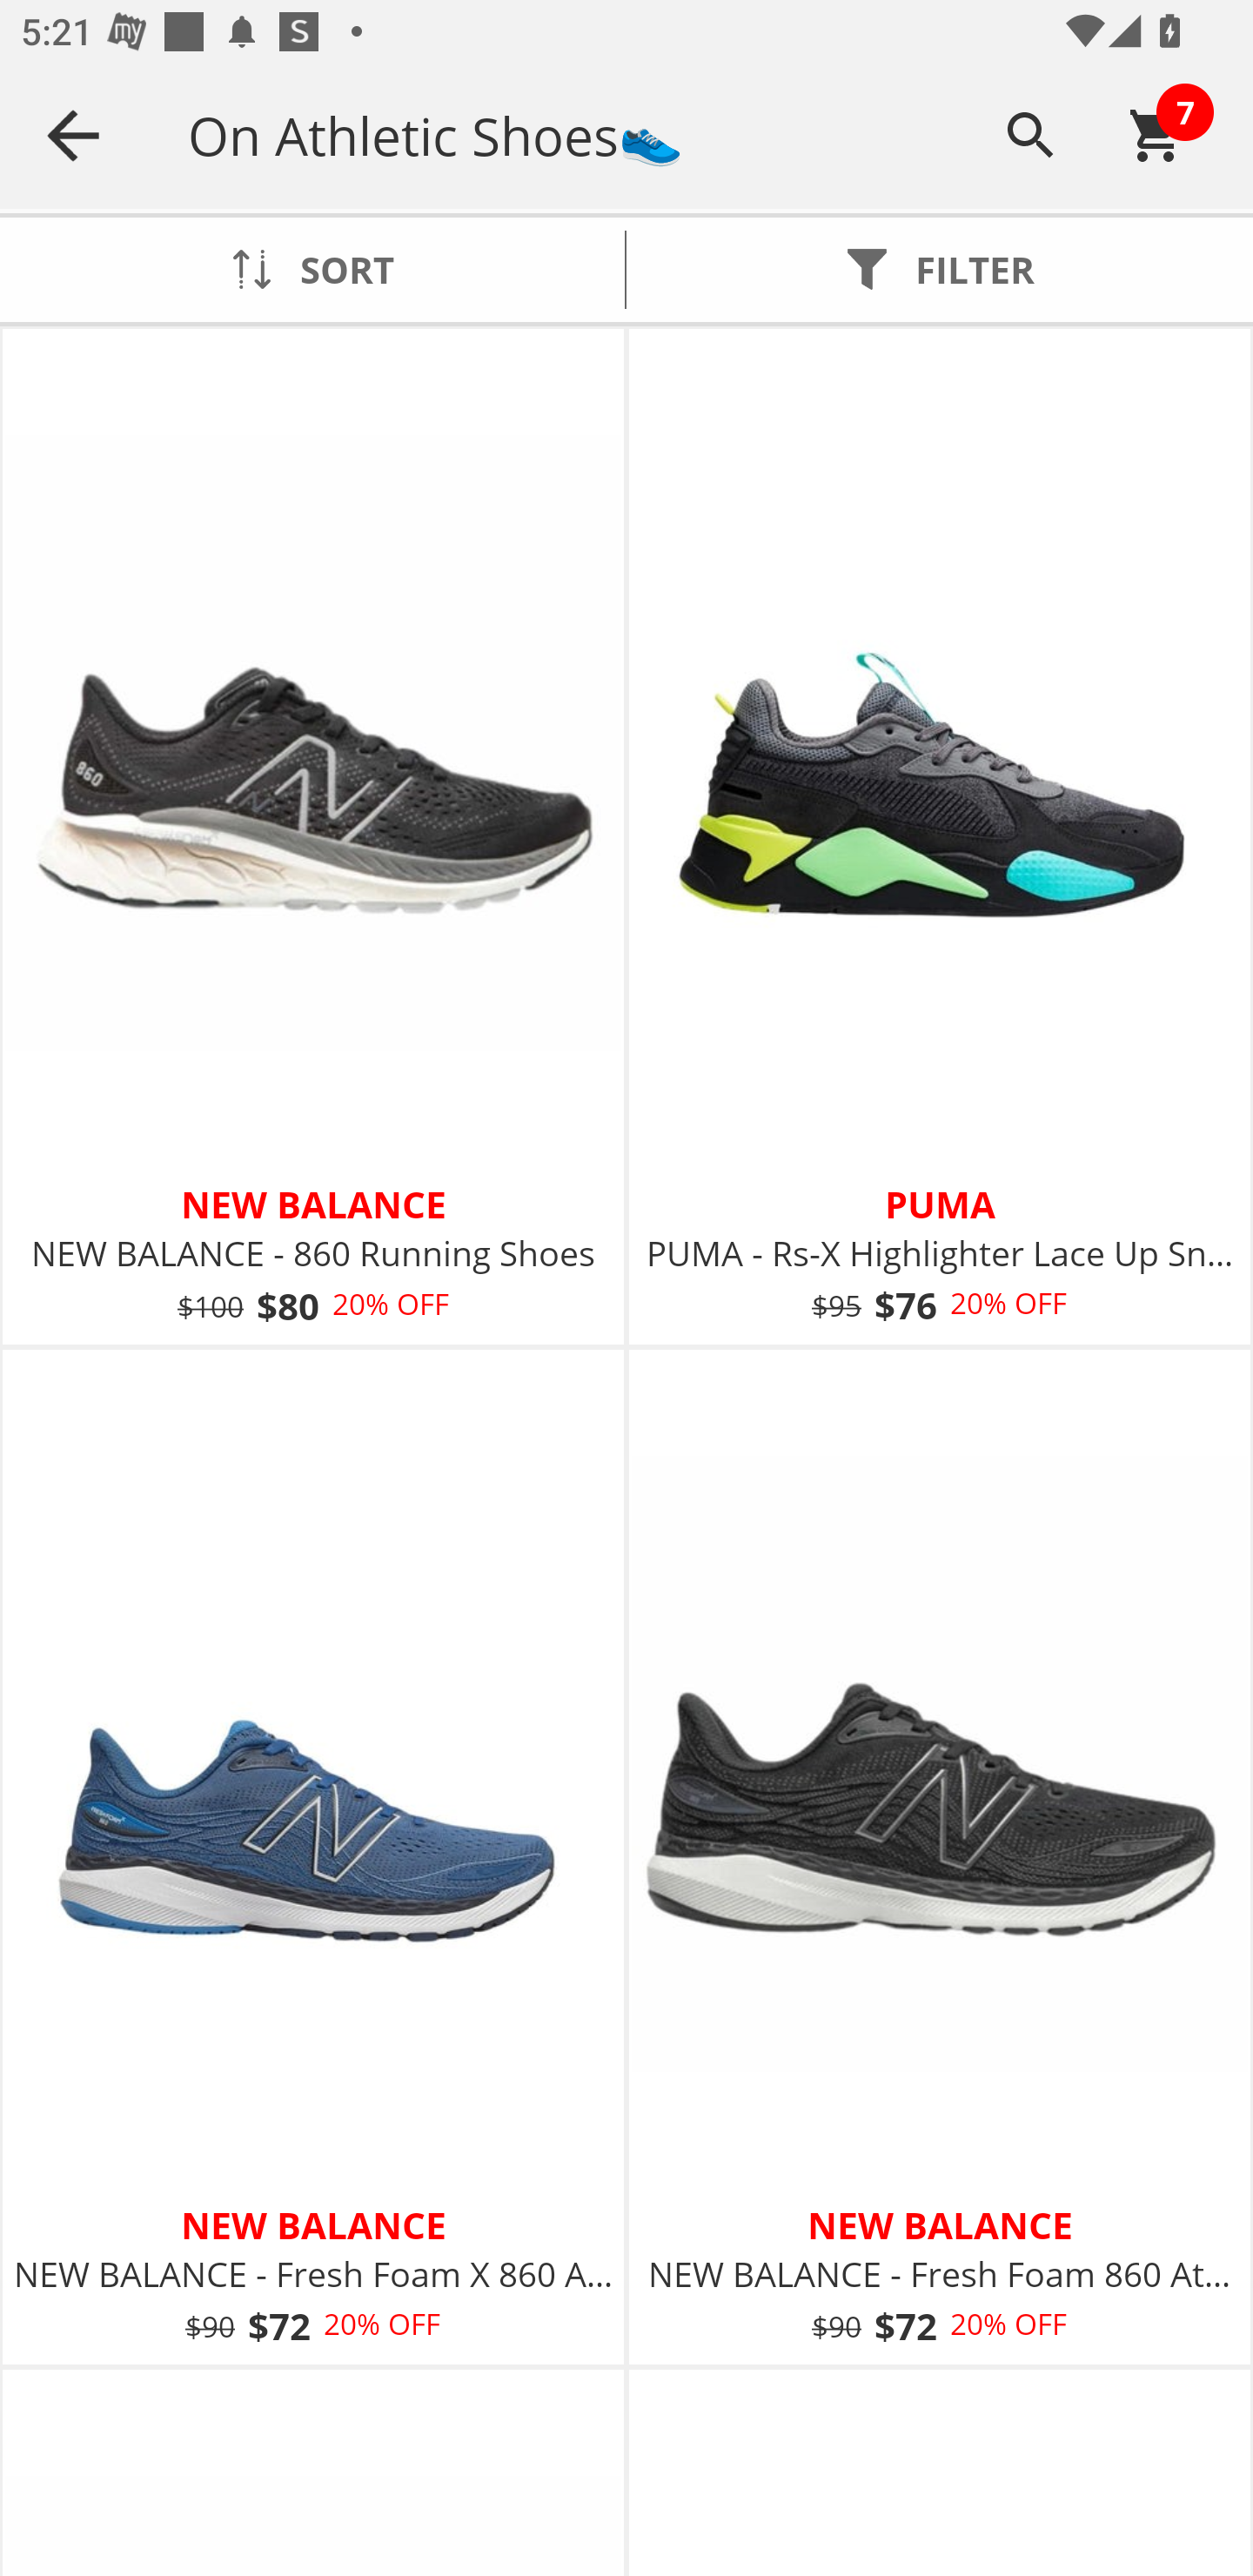  Describe the element at coordinates (940, 269) in the screenshot. I see `FILTER` at that location.